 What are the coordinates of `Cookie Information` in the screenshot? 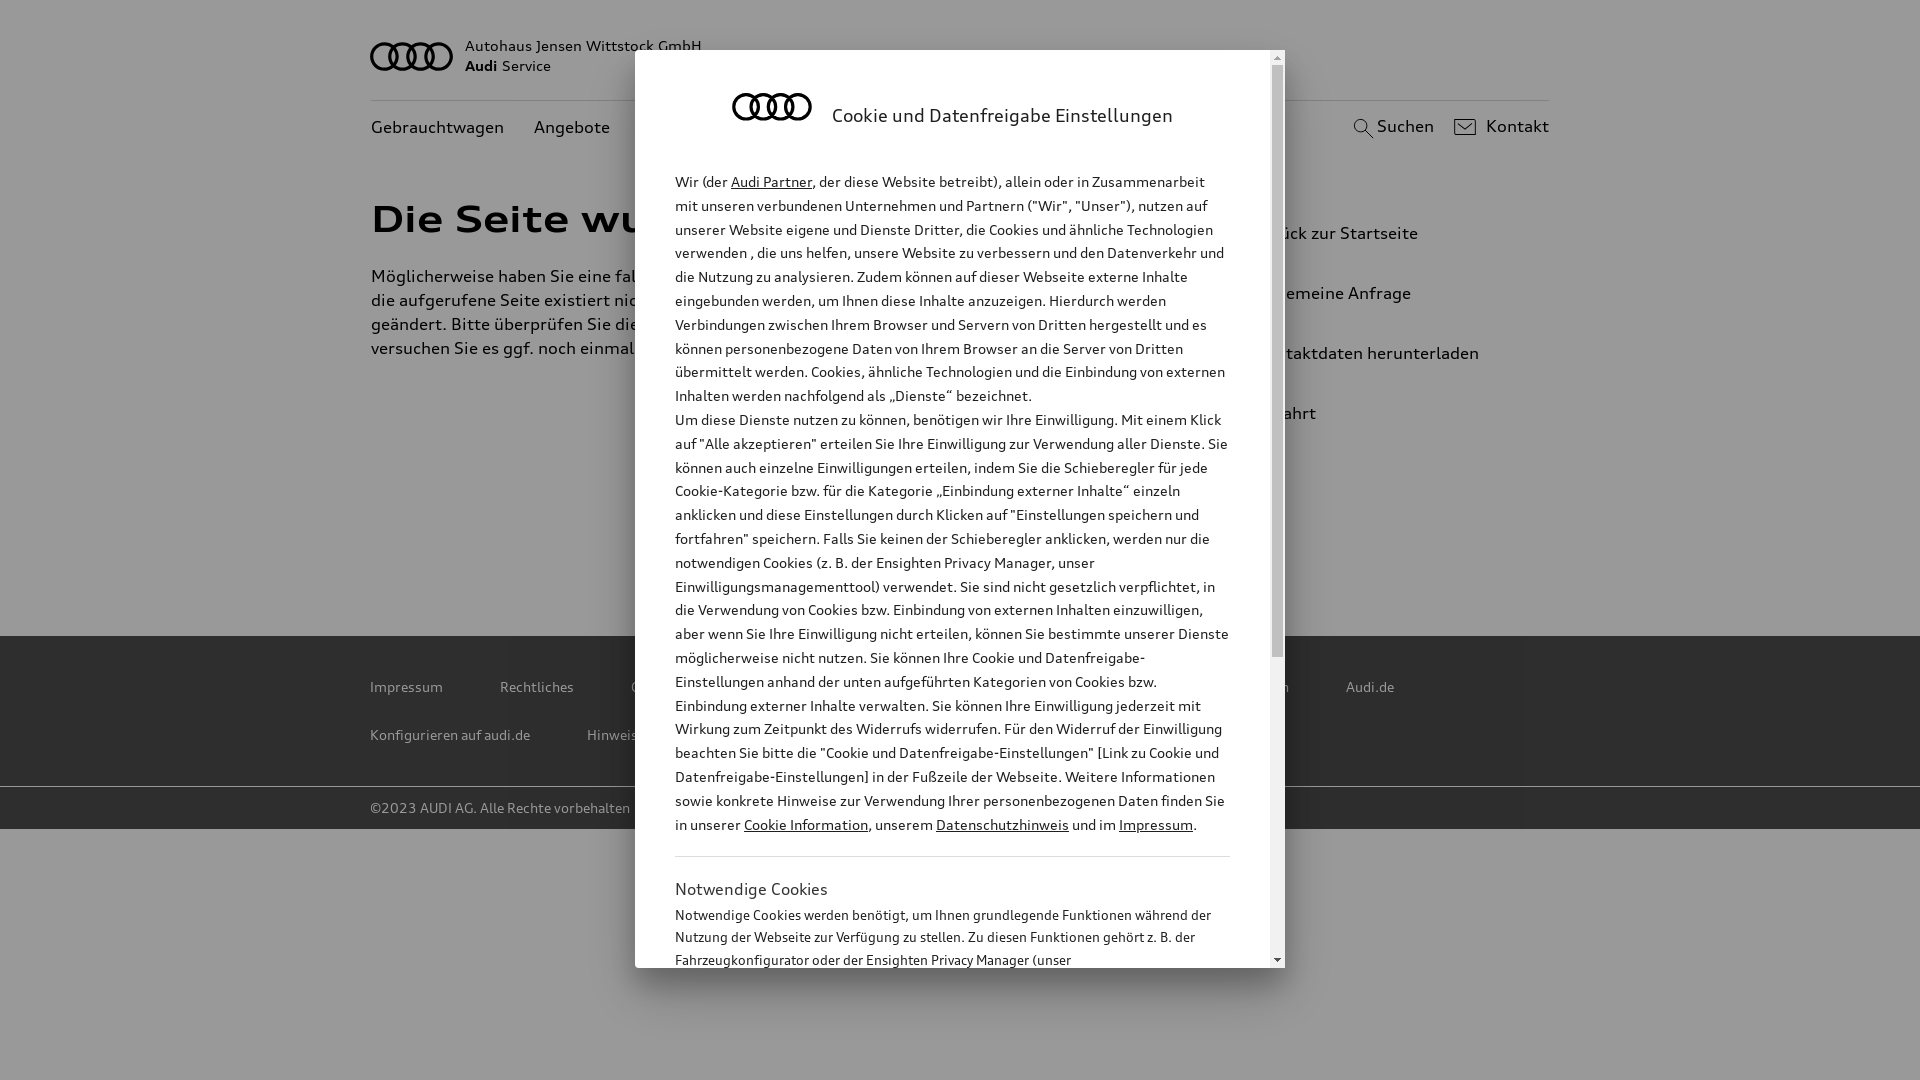 It's located at (930, 1059).